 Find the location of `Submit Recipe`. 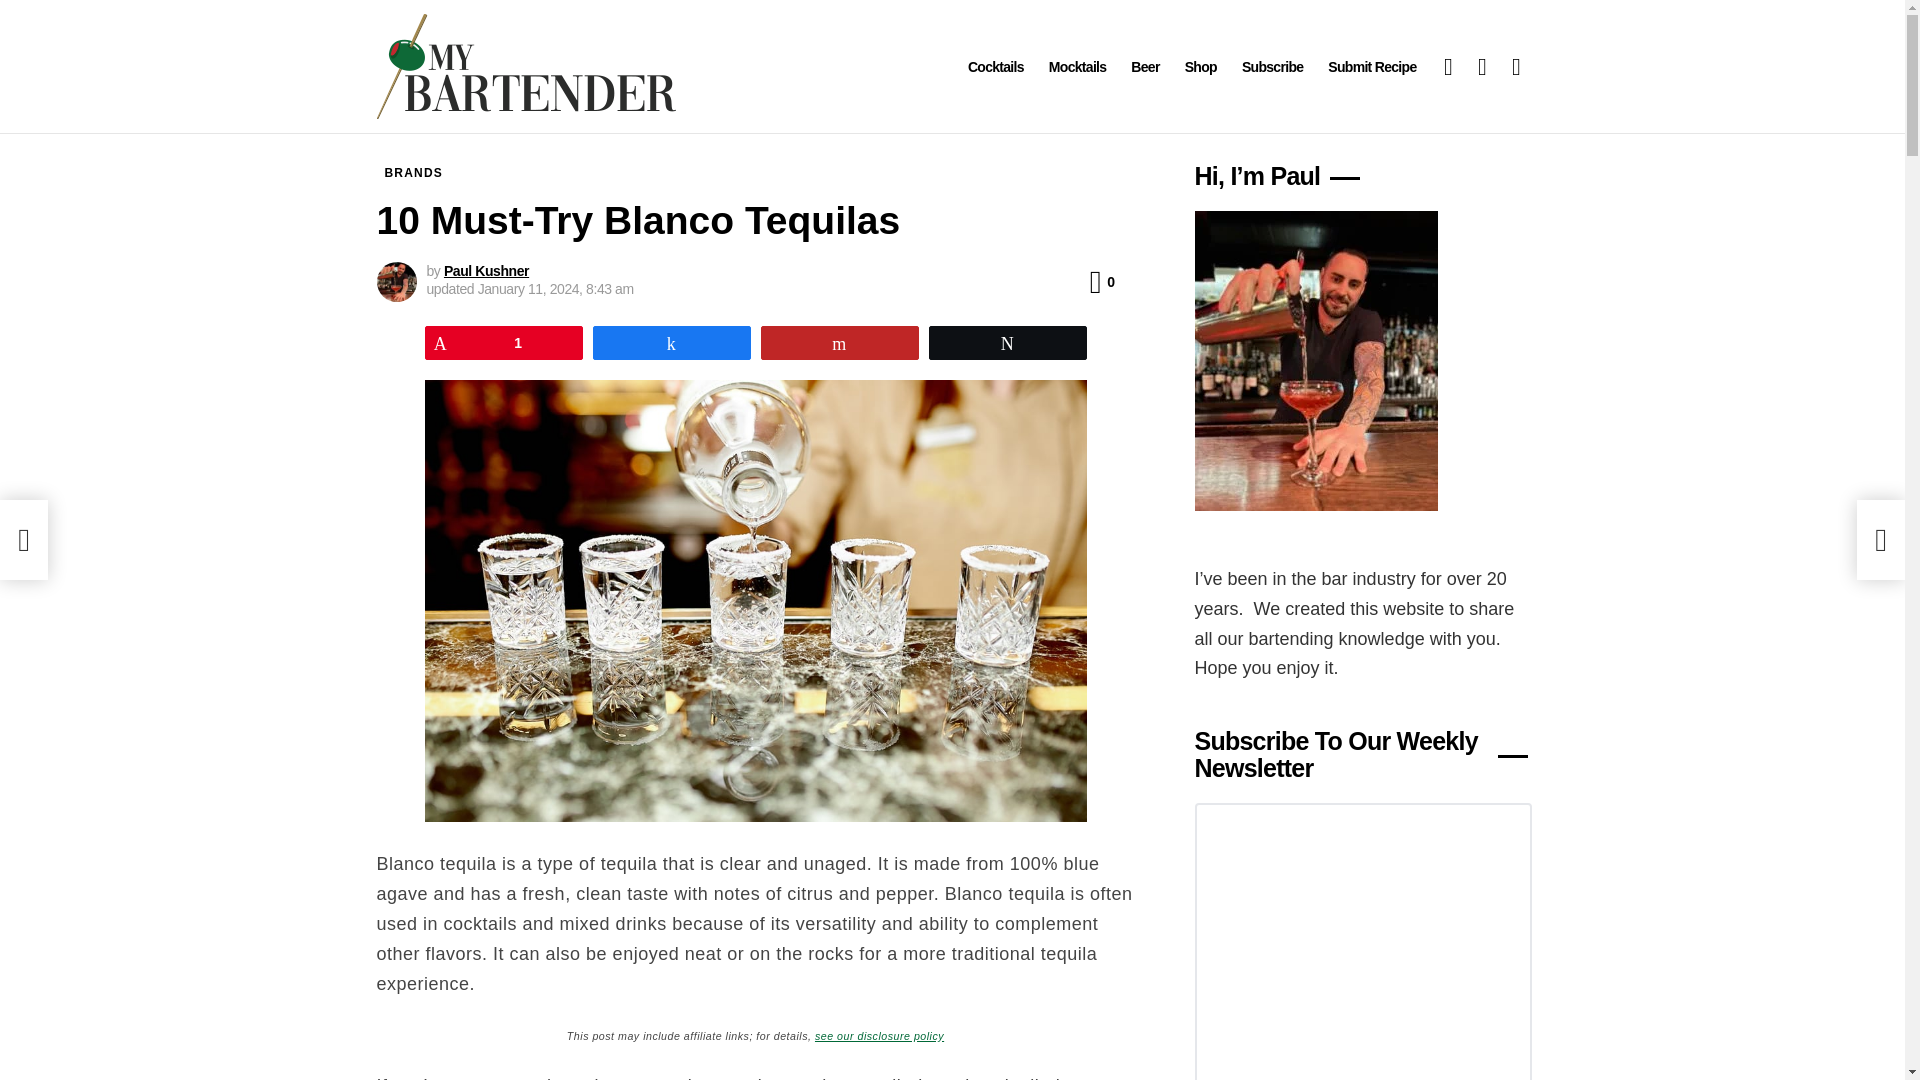

Submit Recipe is located at coordinates (1372, 66).